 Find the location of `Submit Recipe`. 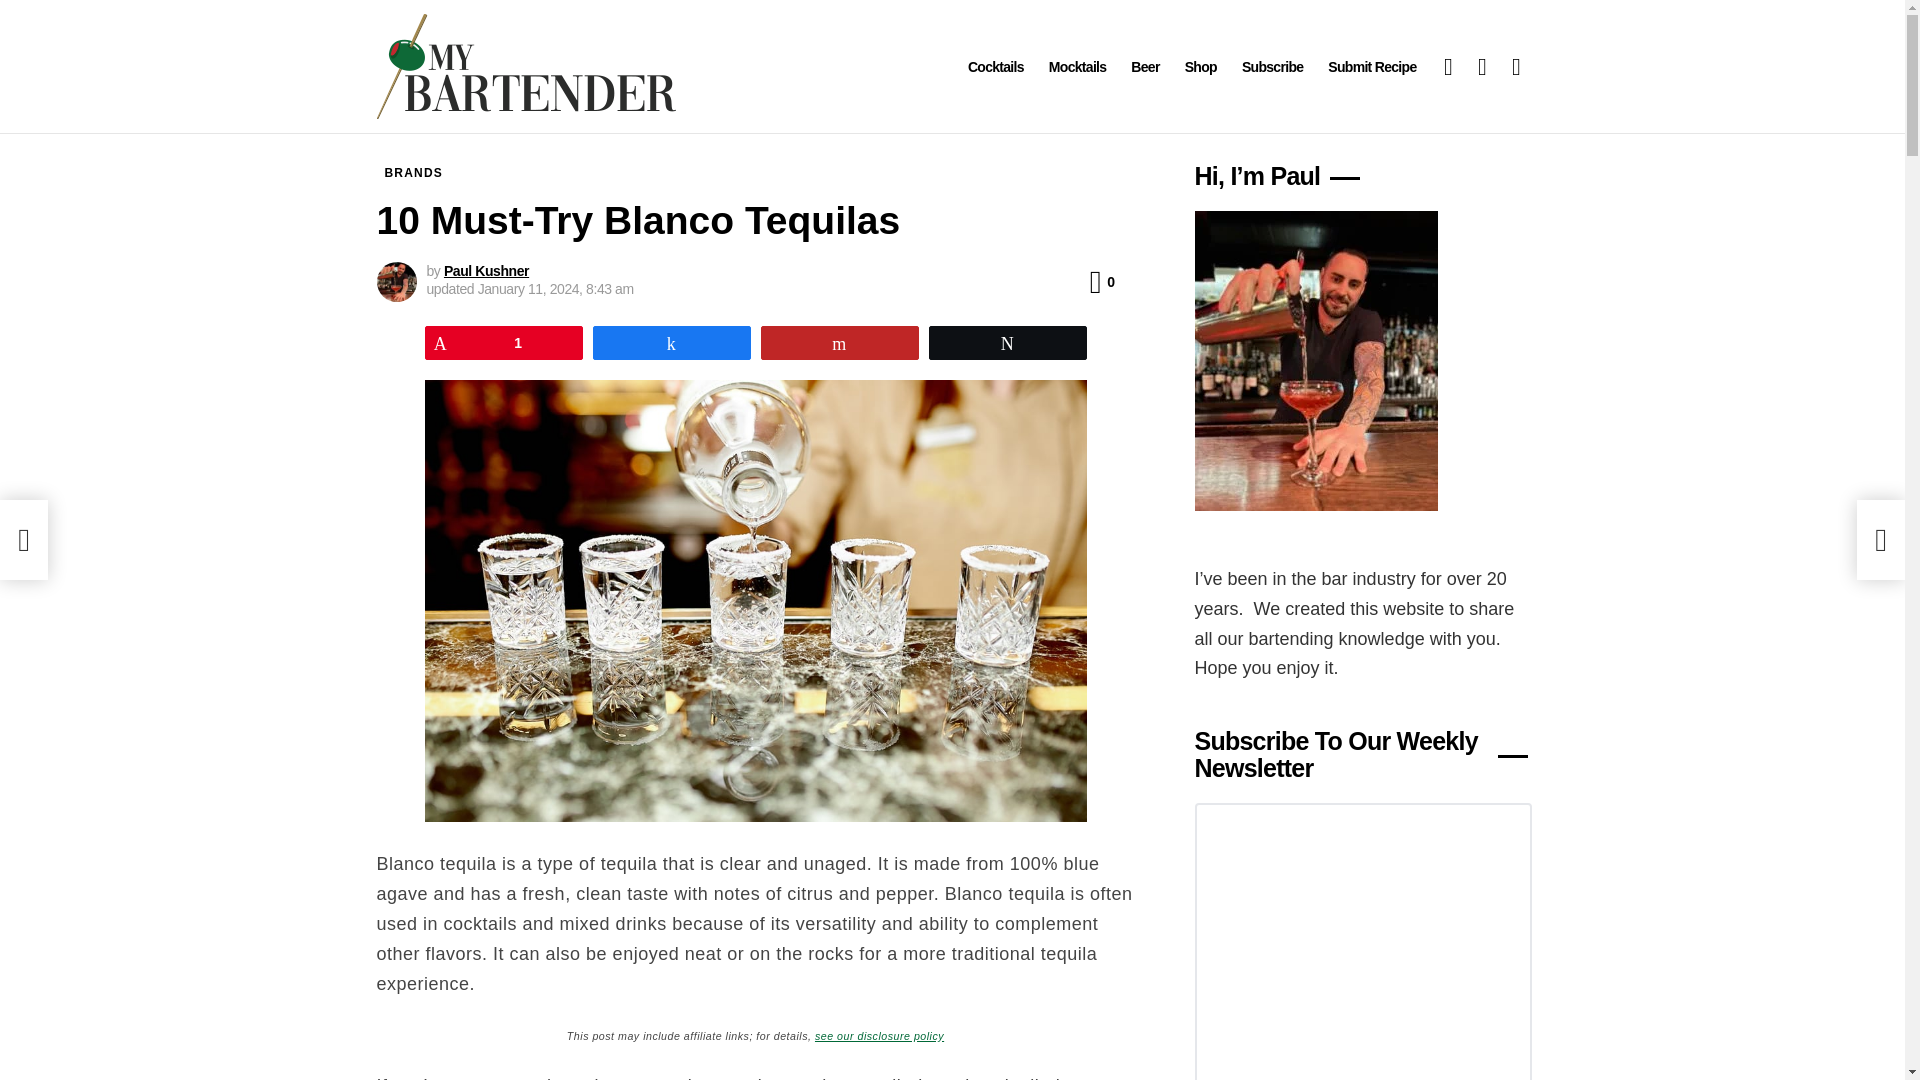

Submit Recipe is located at coordinates (1372, 66).